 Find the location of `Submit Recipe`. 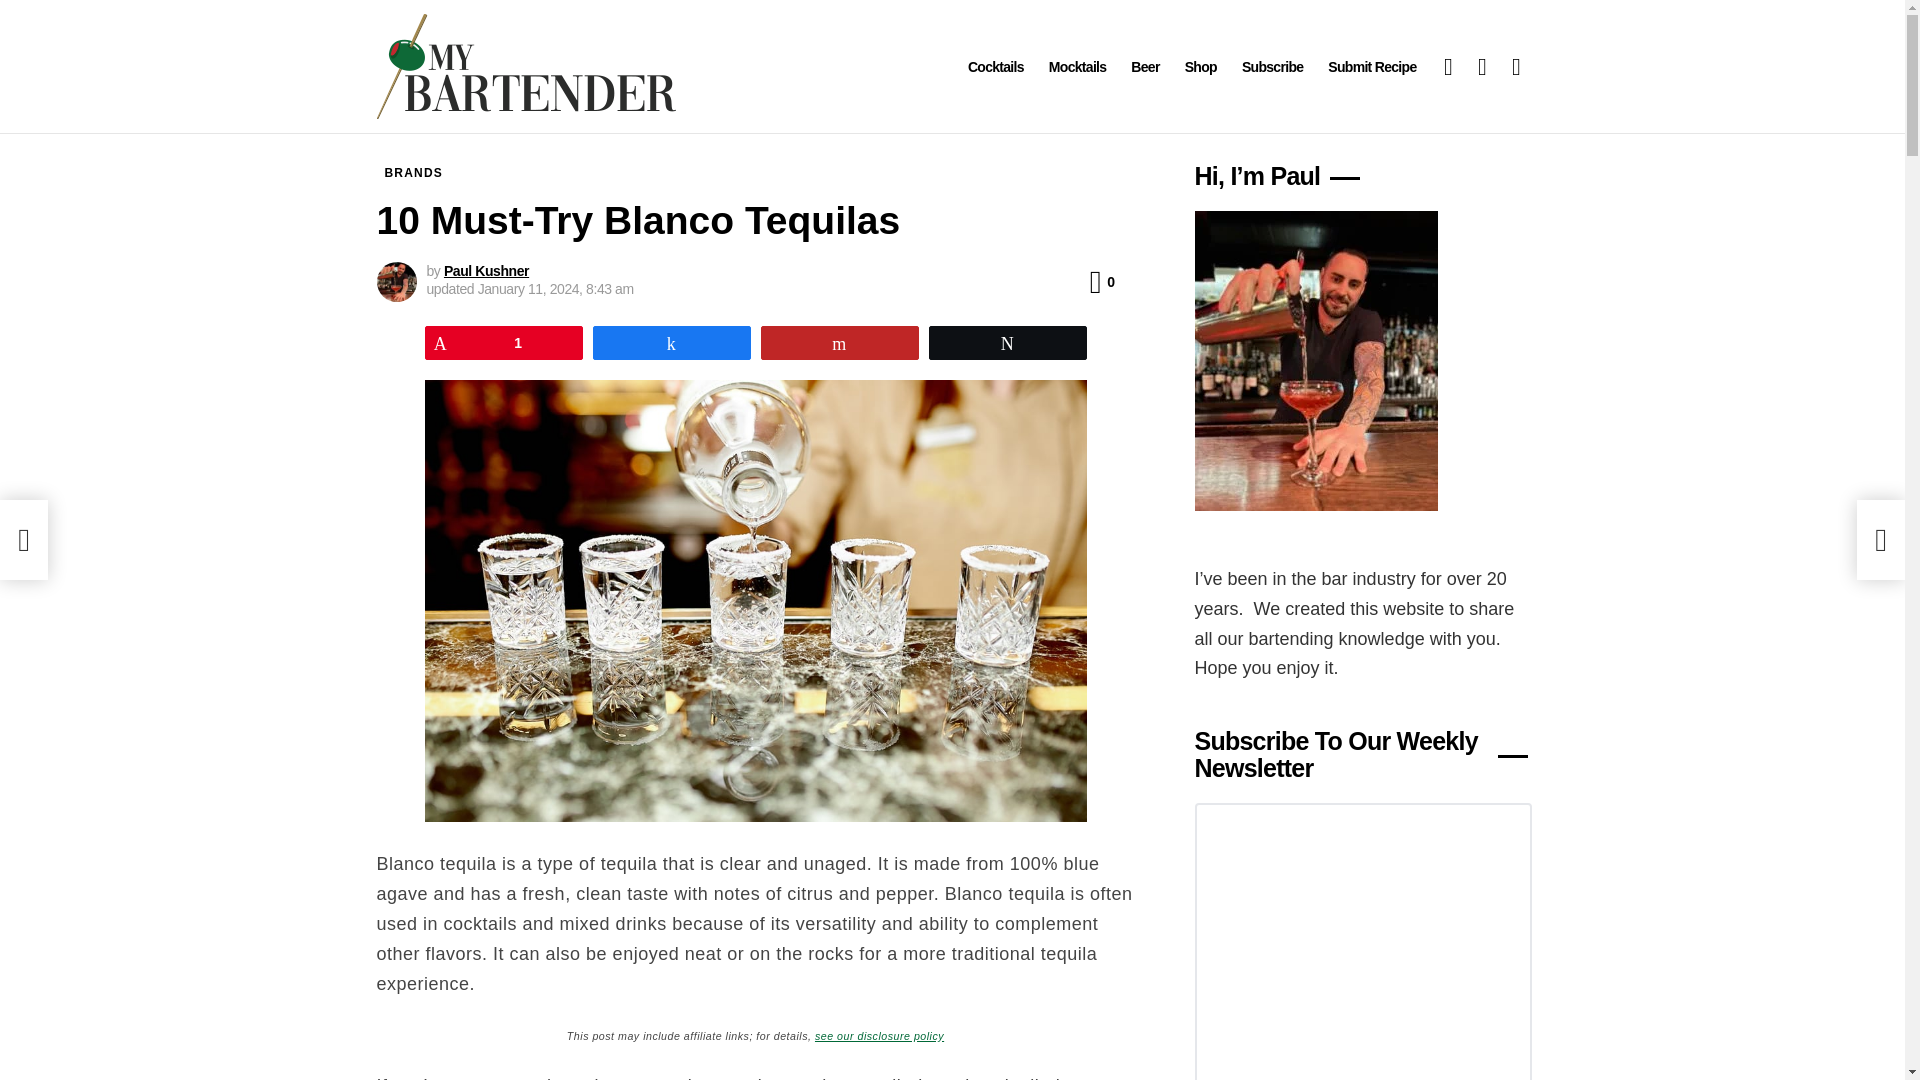

Submit Recipe is located at coordinates (1372, 66).